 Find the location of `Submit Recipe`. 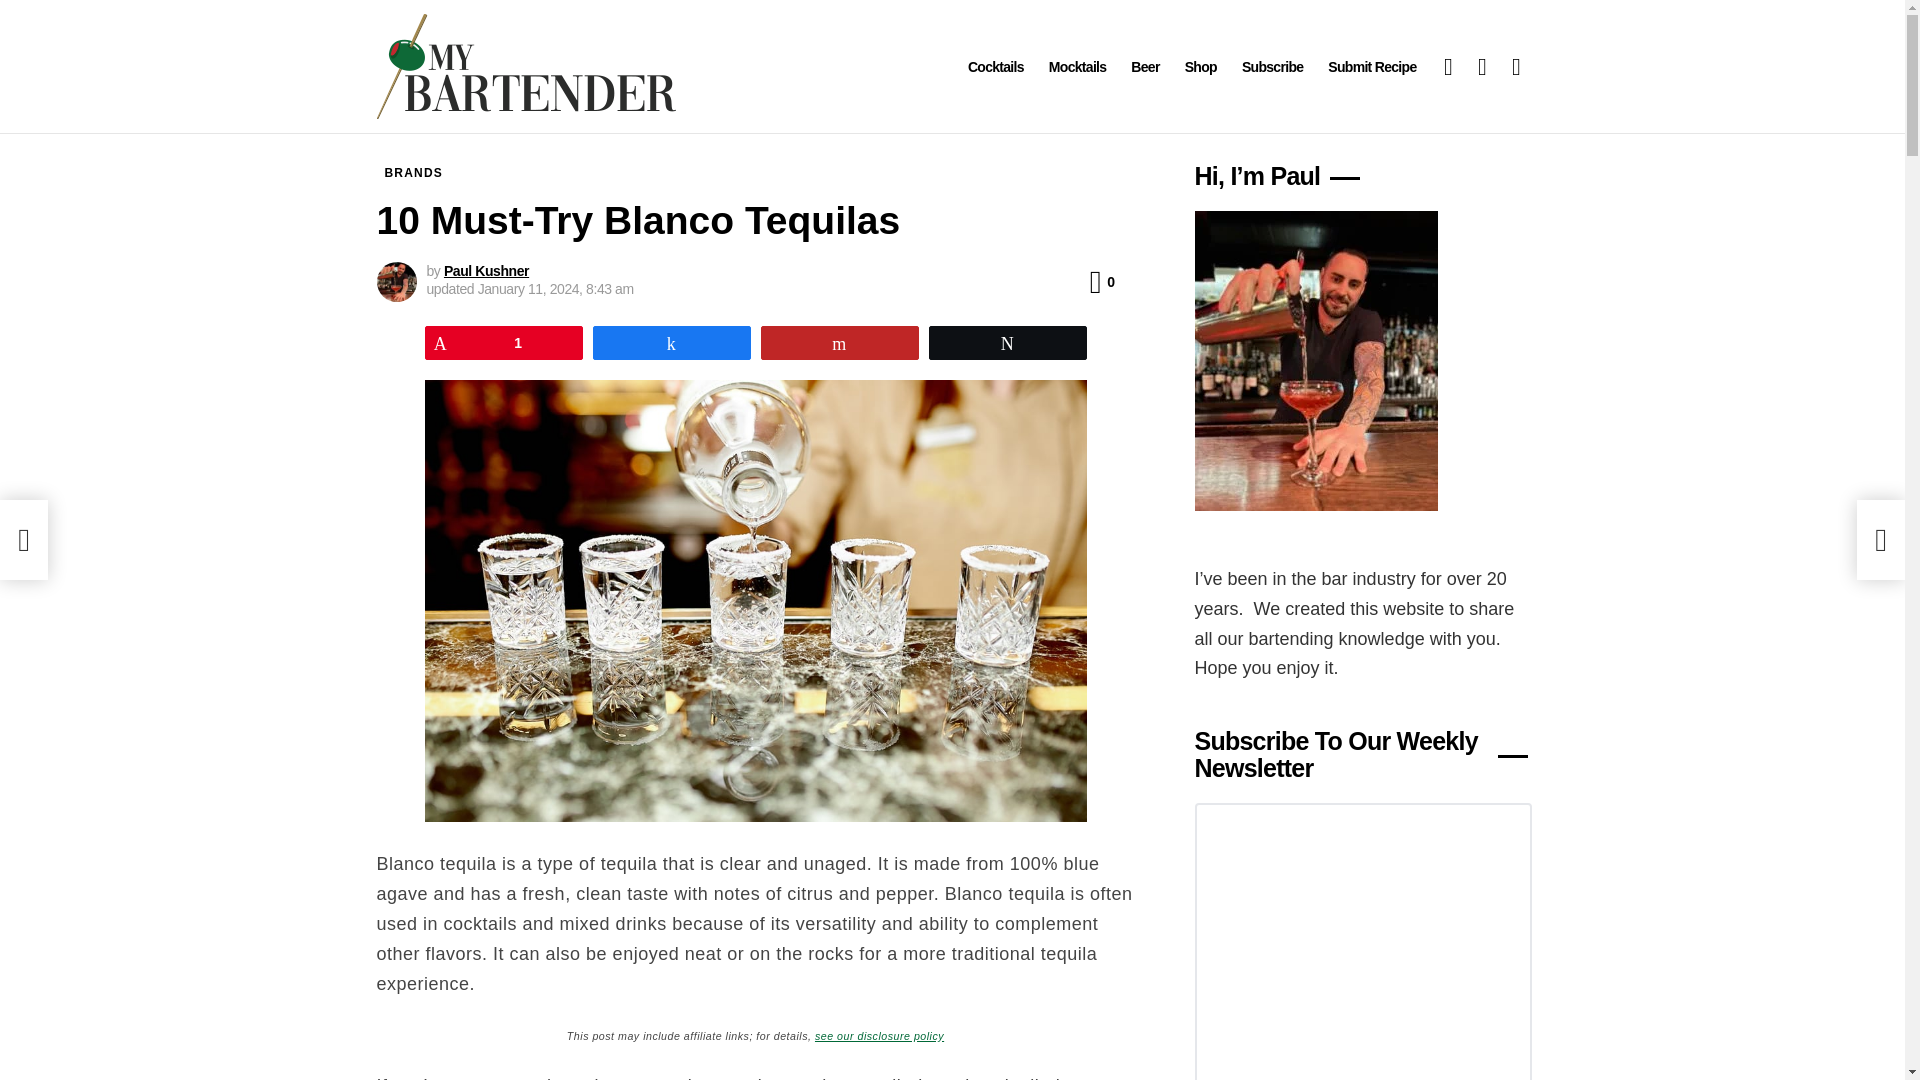

Submit Recipe is located at coordinates (1372, 66).